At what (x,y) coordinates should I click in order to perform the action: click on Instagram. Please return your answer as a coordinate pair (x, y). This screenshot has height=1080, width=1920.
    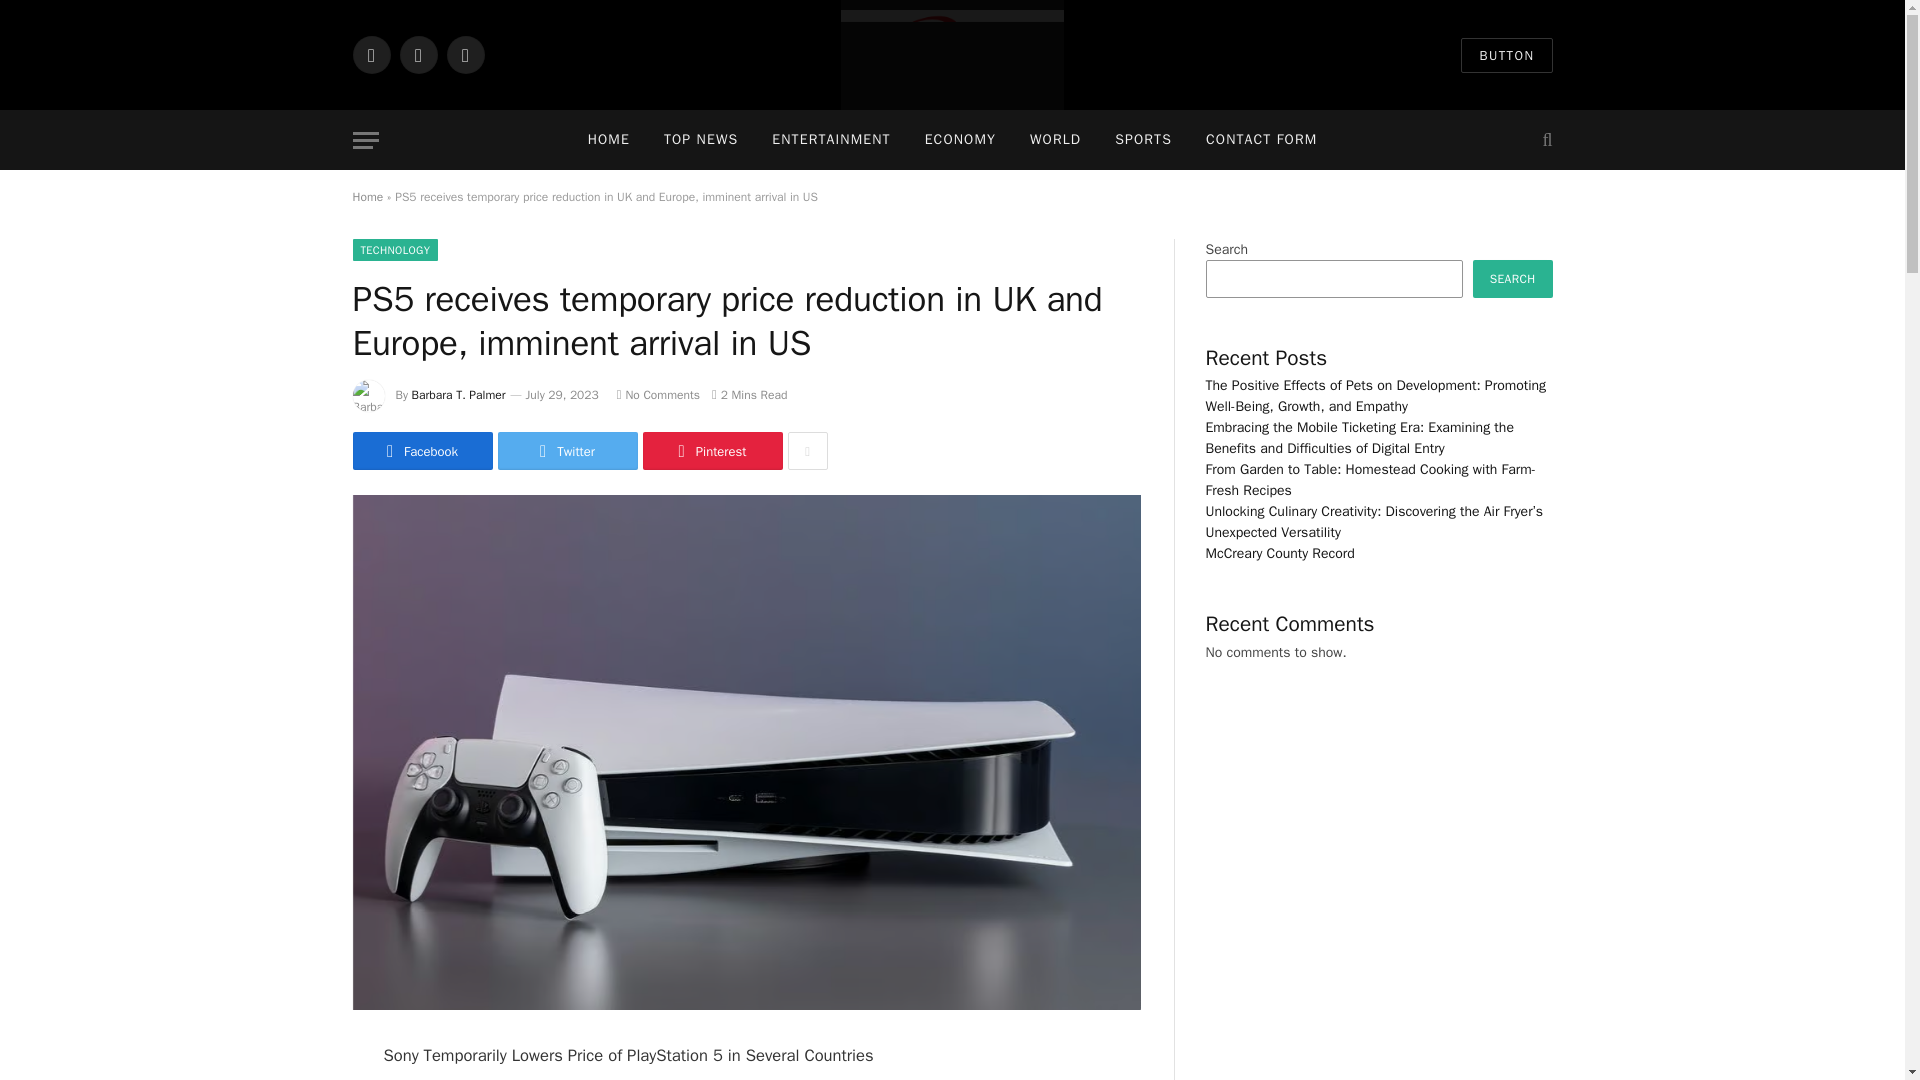
    Looking at the image, I should click on (464, 54).